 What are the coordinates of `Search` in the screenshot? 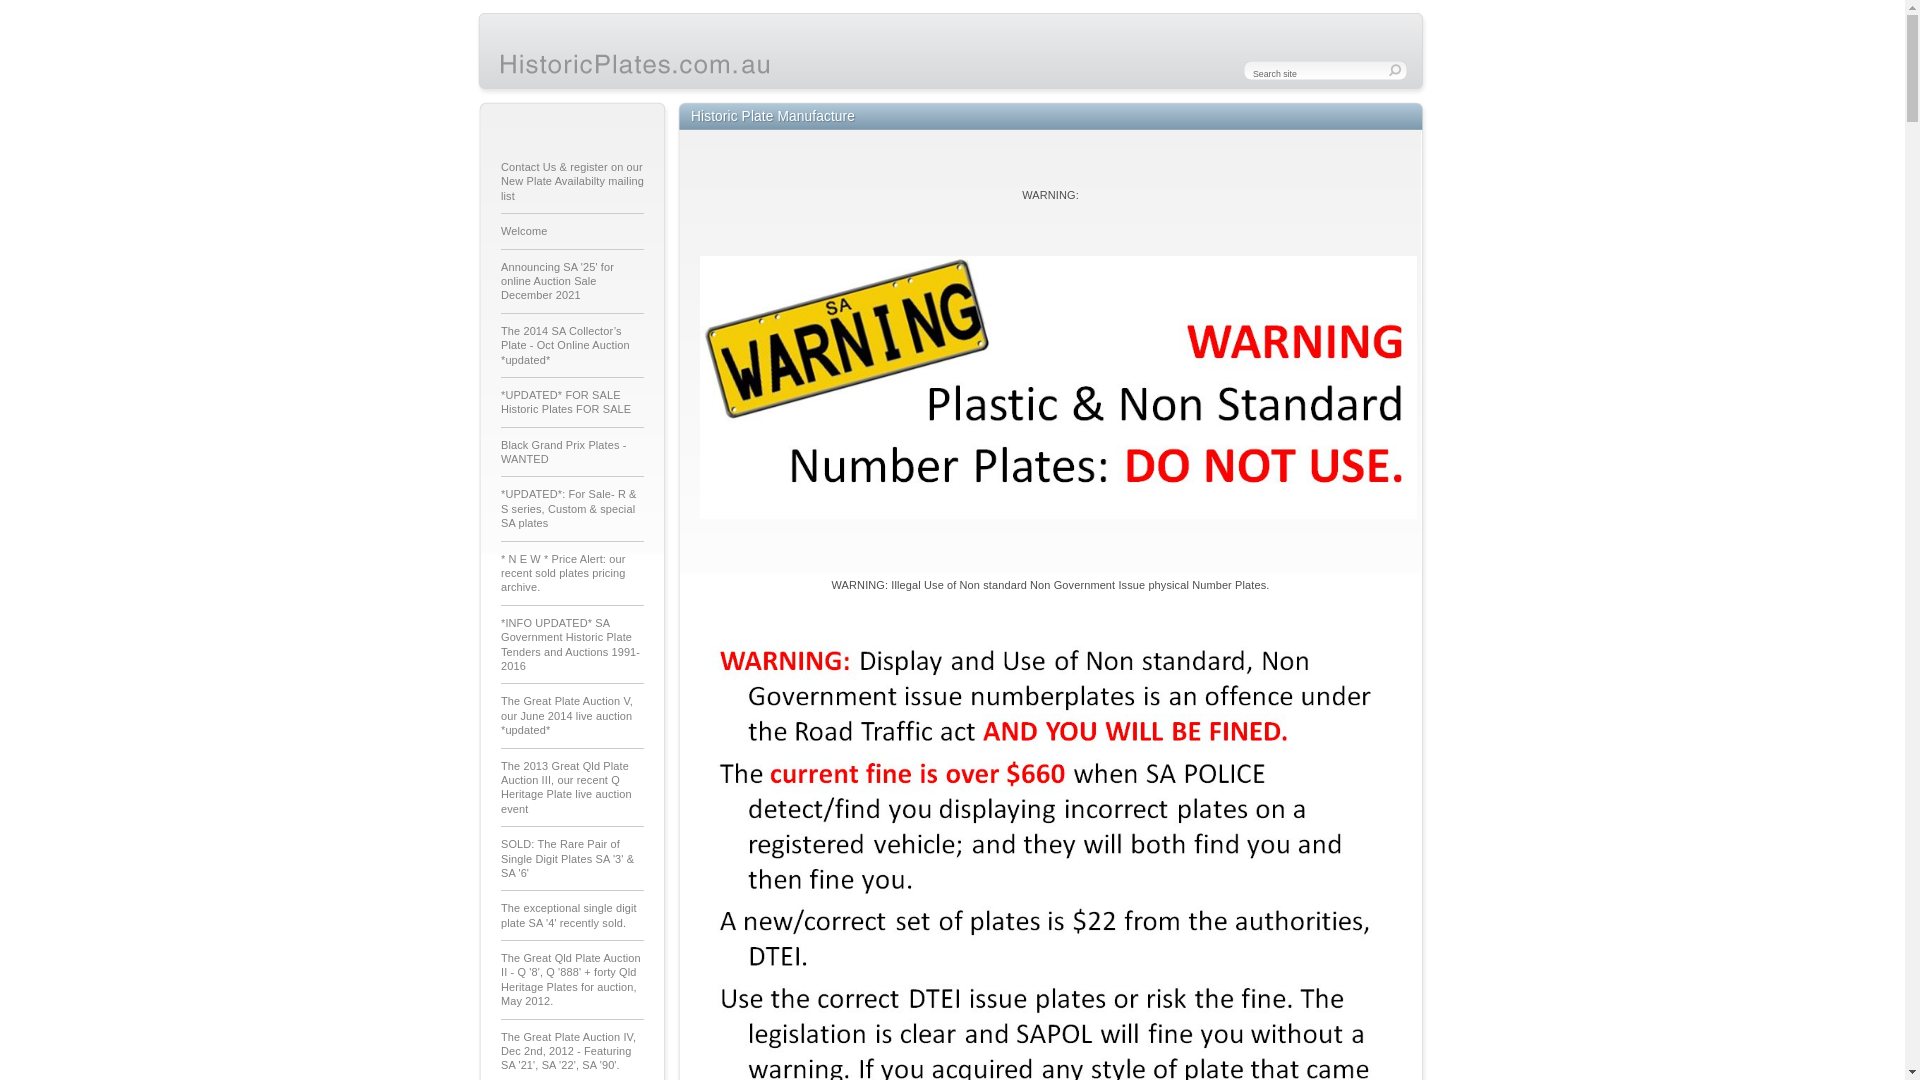 It's located at (27, 14).